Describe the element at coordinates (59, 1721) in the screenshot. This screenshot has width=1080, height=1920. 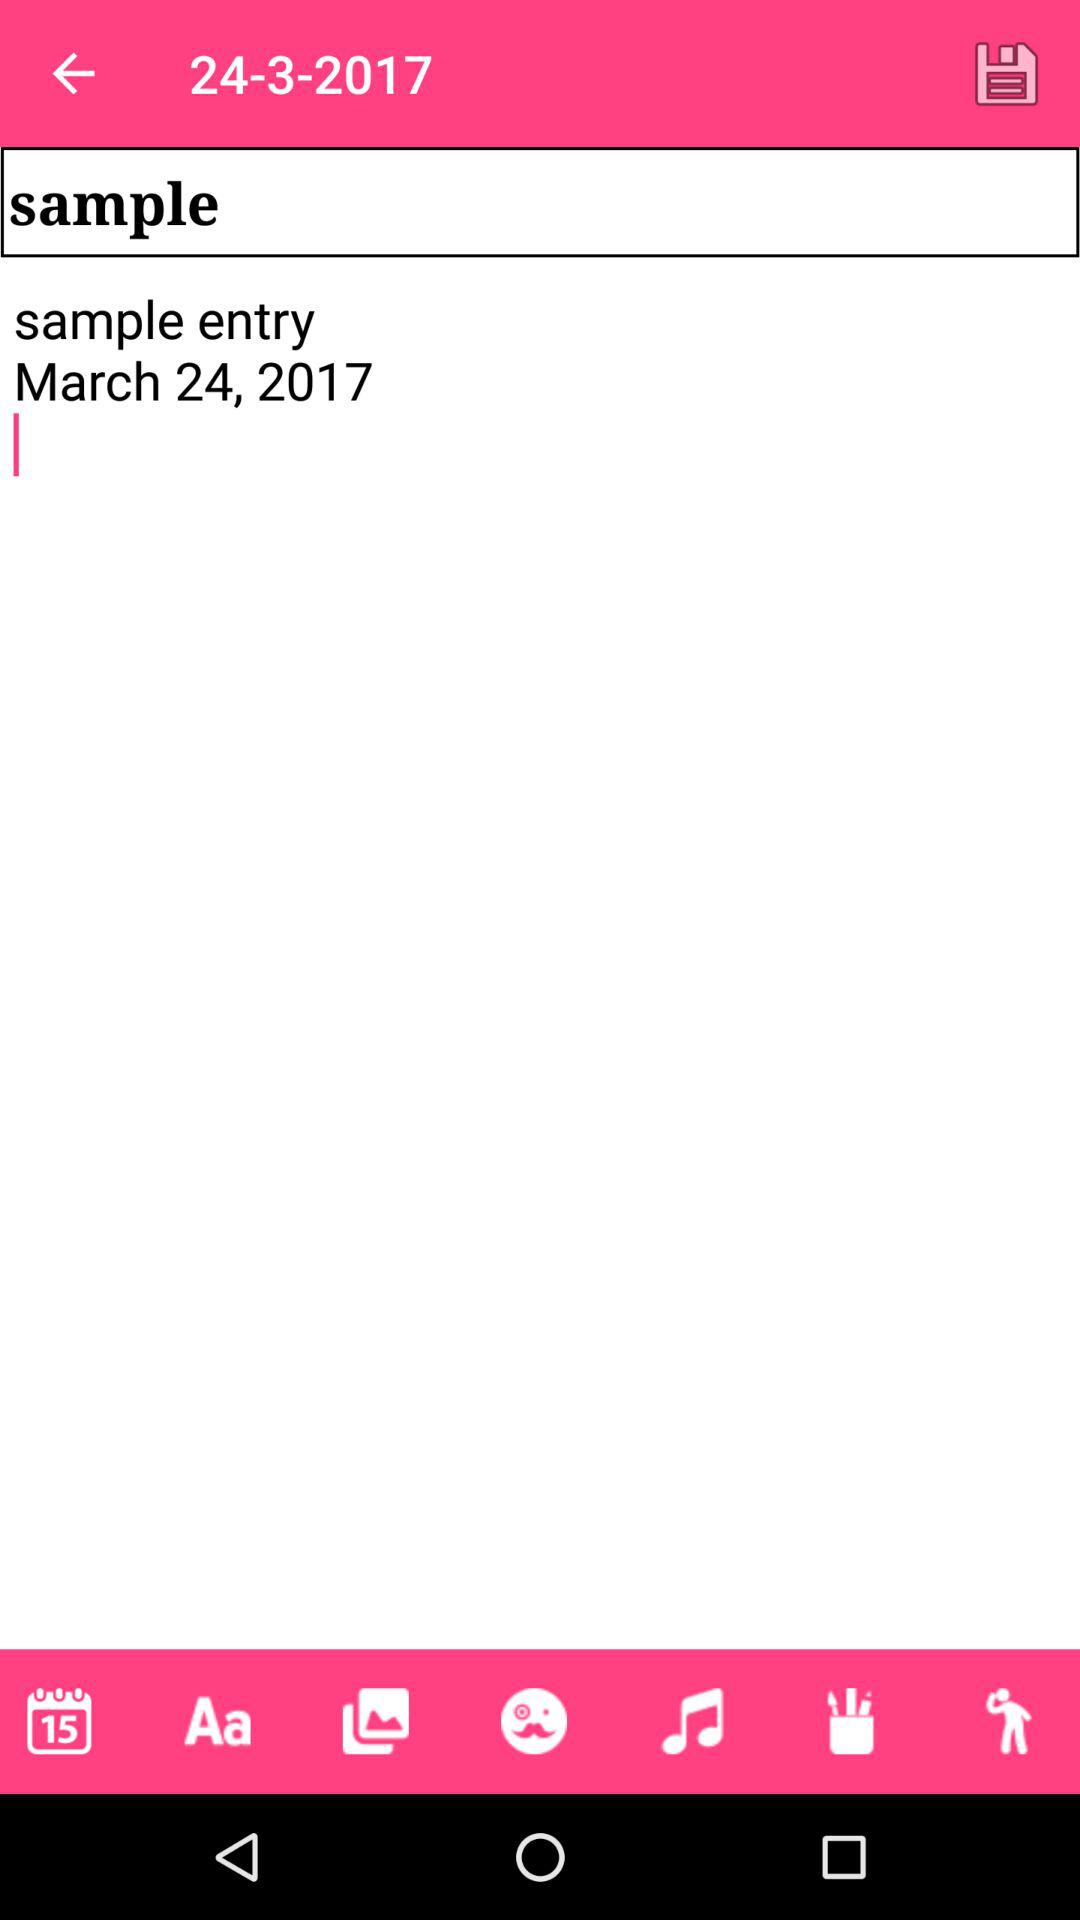
I see `go to calendar` at that location.